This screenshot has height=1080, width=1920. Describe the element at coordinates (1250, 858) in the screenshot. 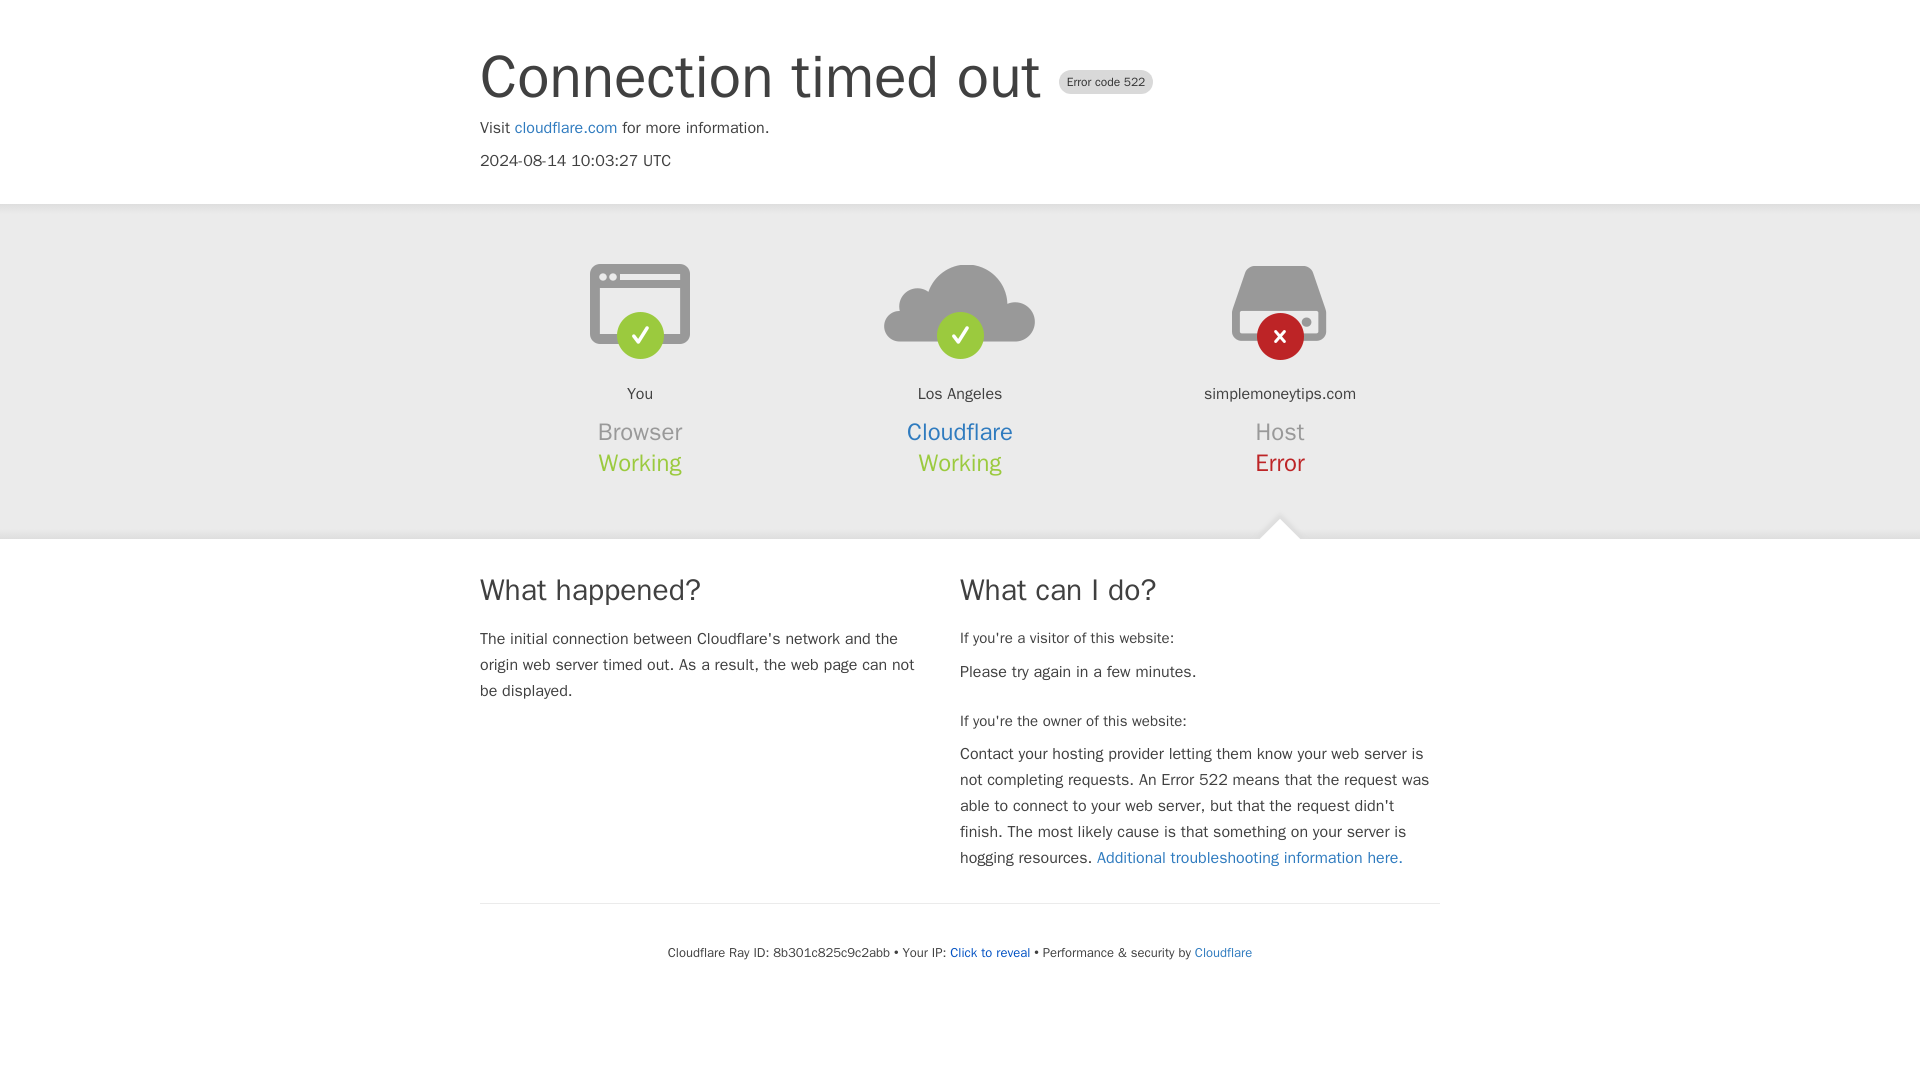

I see `Additional troubleshooting information here.` at that location.